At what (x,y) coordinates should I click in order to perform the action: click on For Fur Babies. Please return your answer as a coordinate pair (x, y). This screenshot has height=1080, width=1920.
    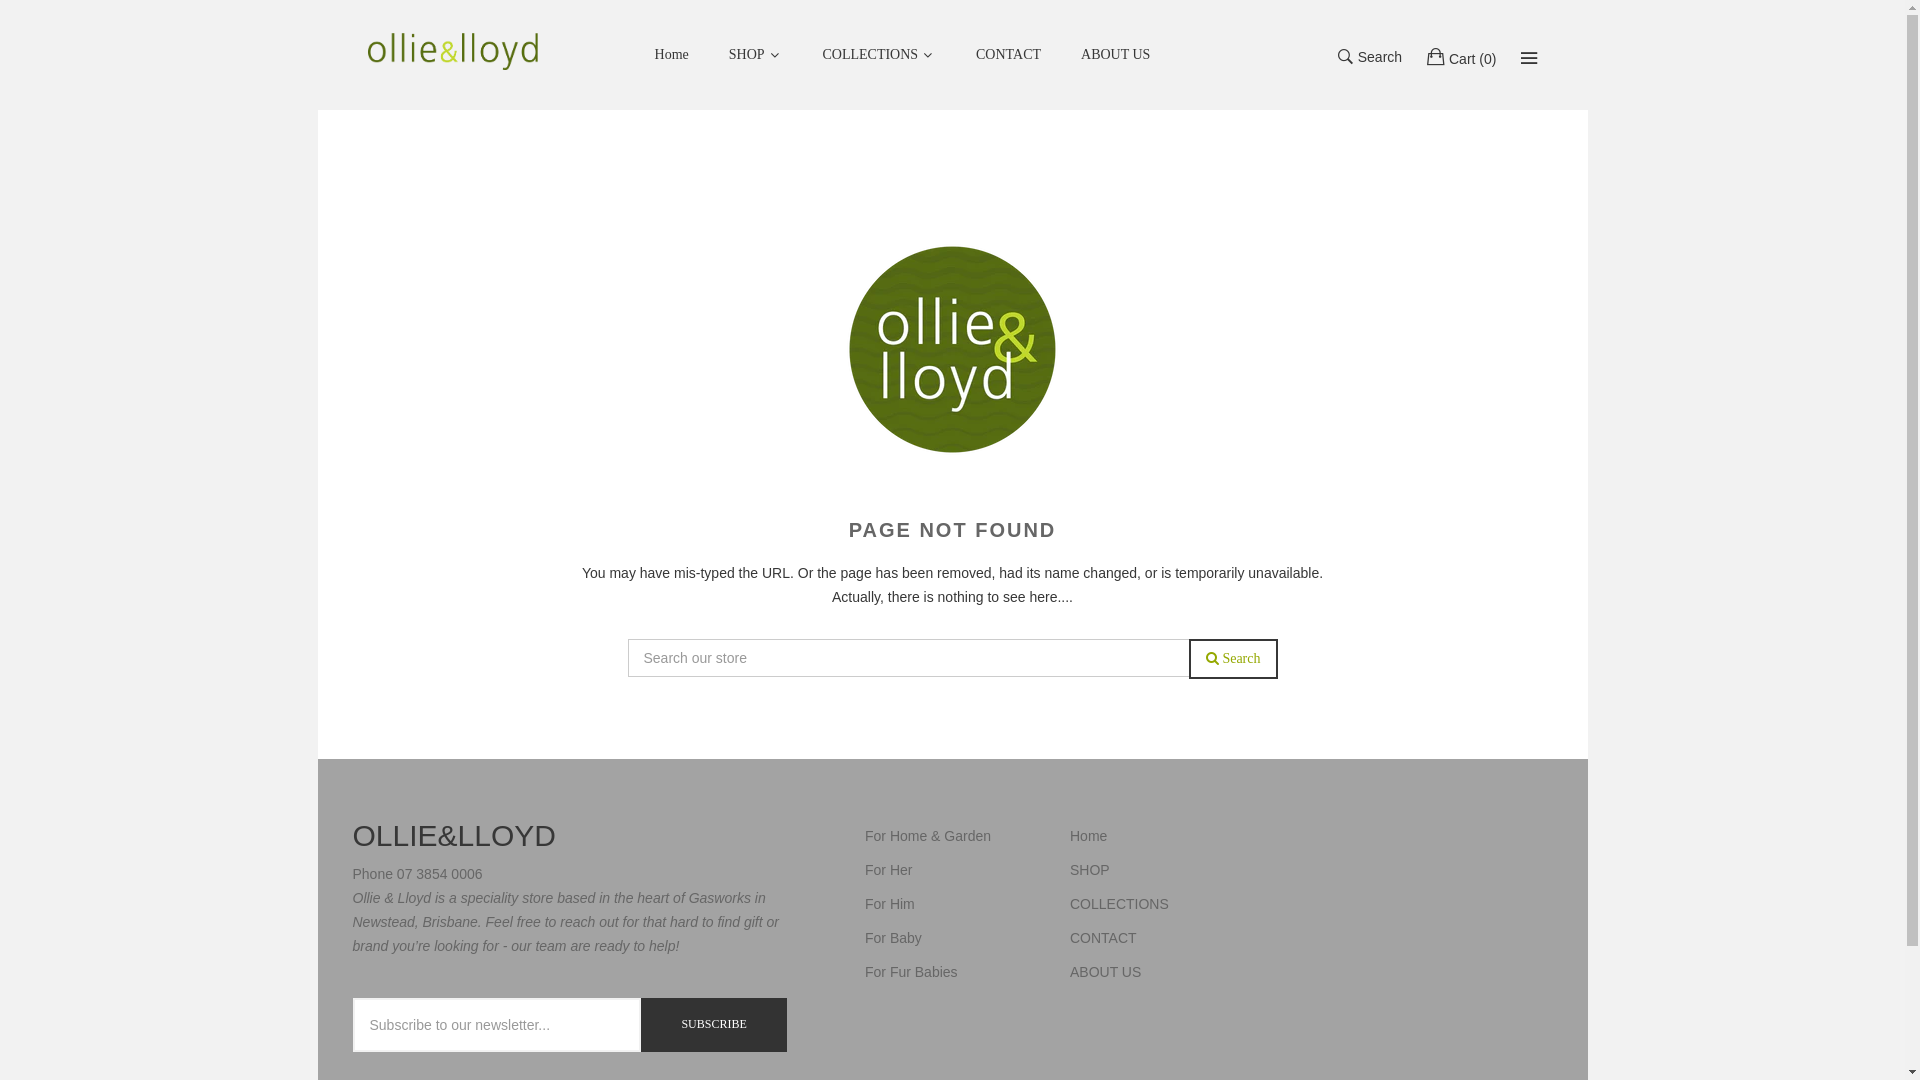
    Looking at the image, I should click on (912, 972).